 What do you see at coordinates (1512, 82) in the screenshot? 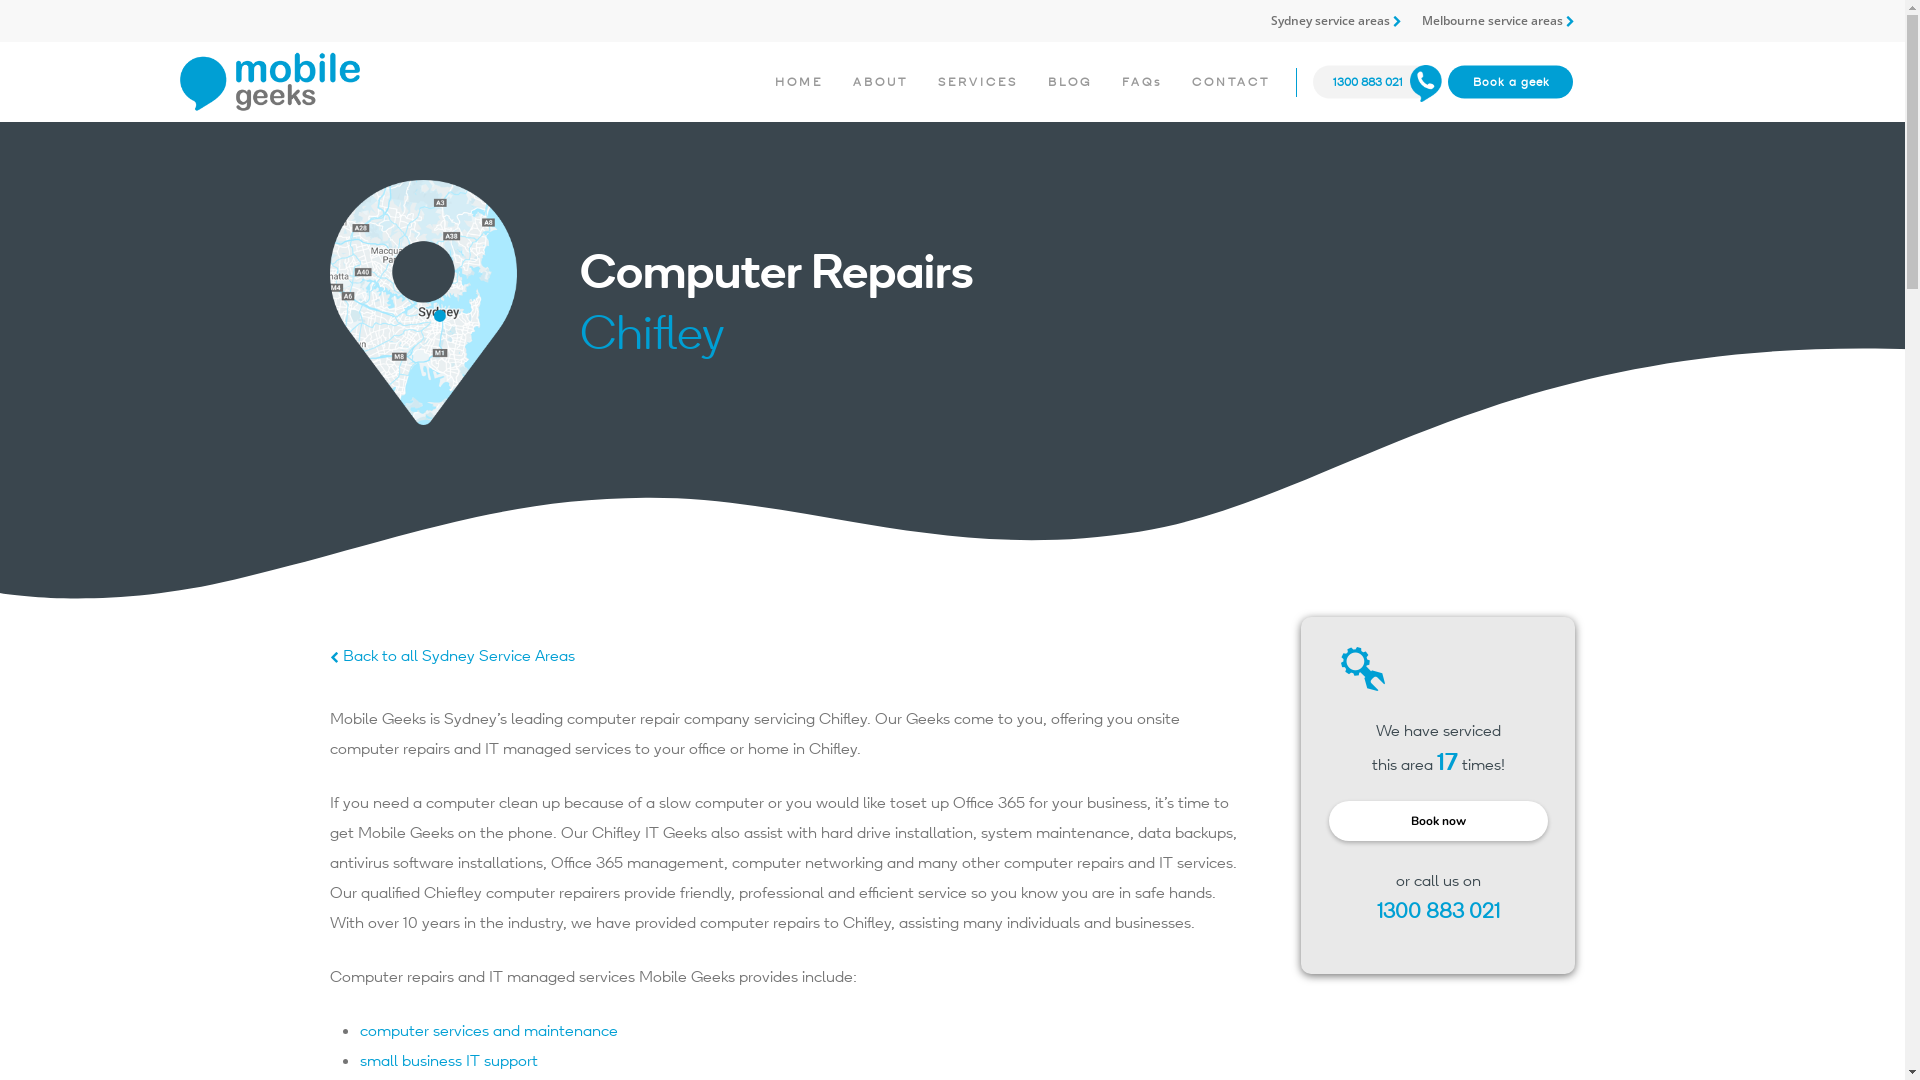
I see `Book a geek` at bounding box center [1512, 82].